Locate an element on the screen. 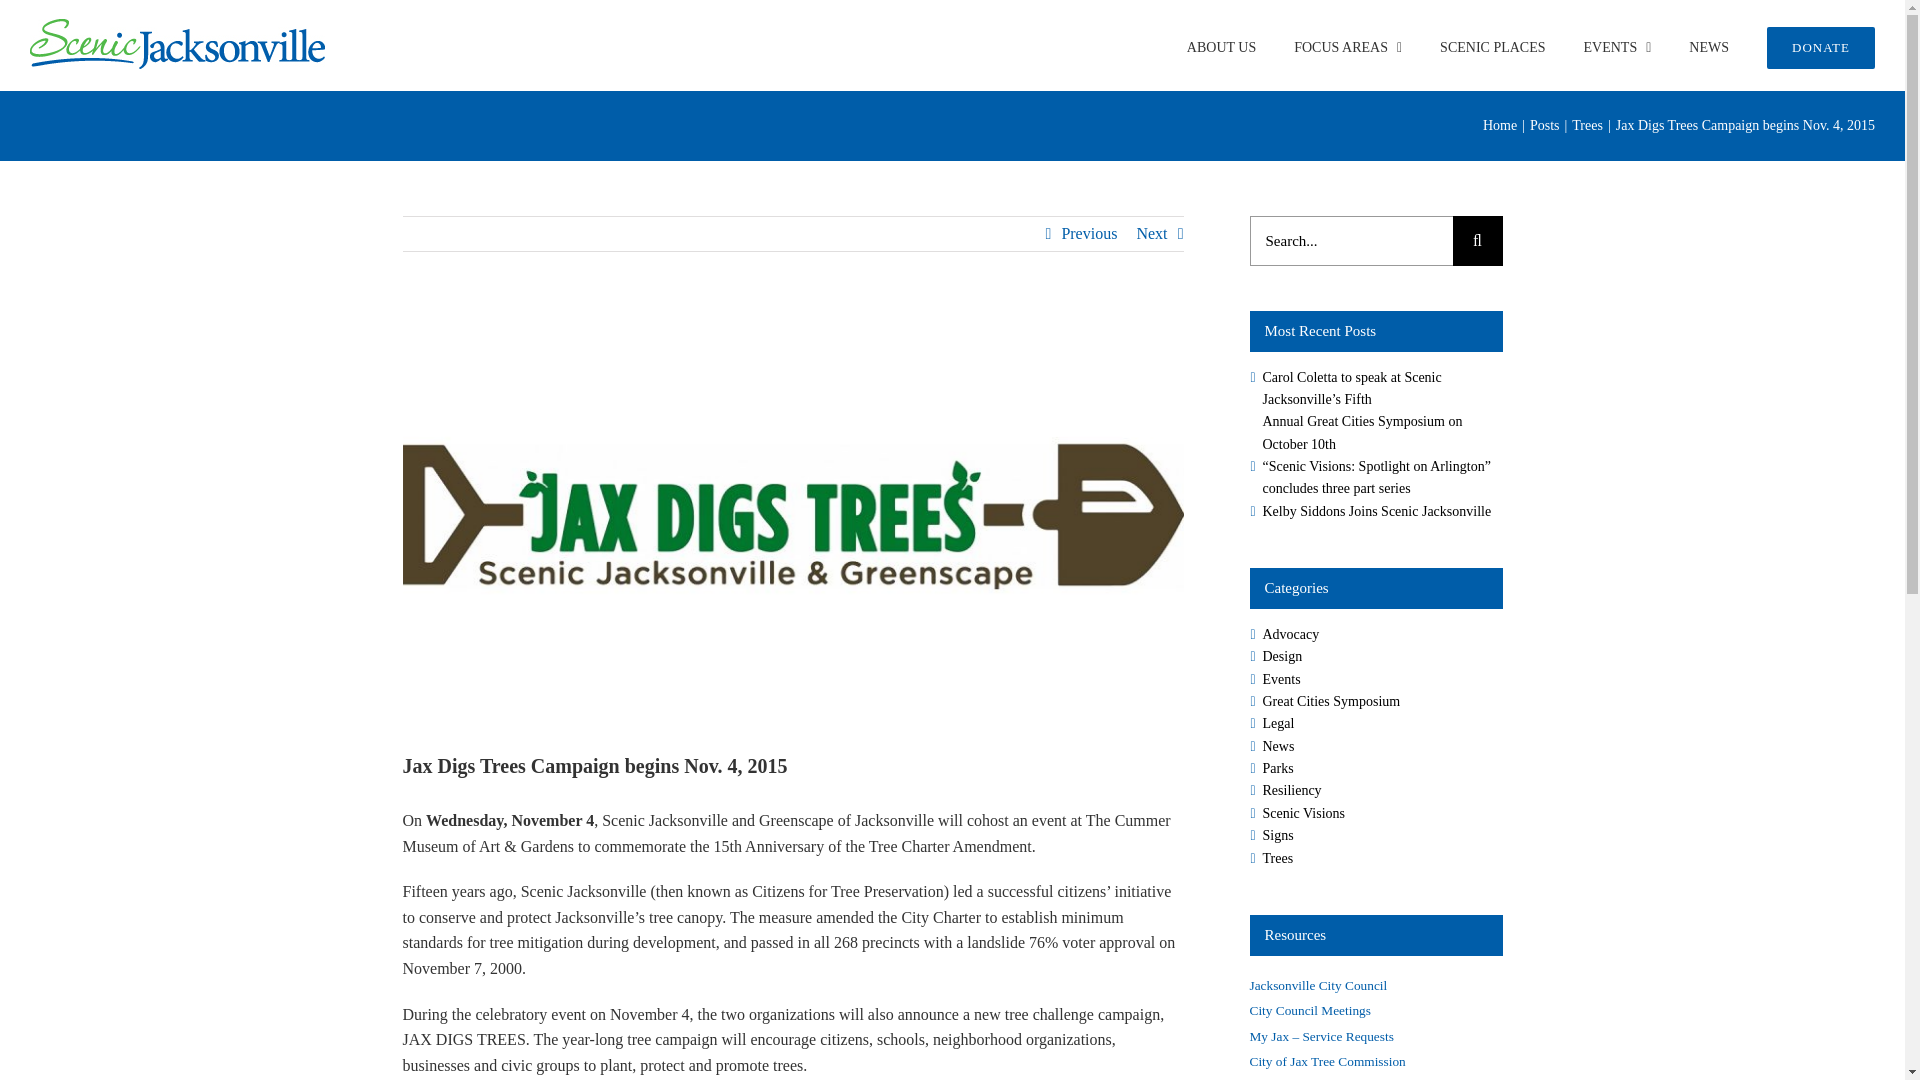 This screenshot has height=1080, width=1920. SCENIC PLACES is located at coordinates (1492, 47).